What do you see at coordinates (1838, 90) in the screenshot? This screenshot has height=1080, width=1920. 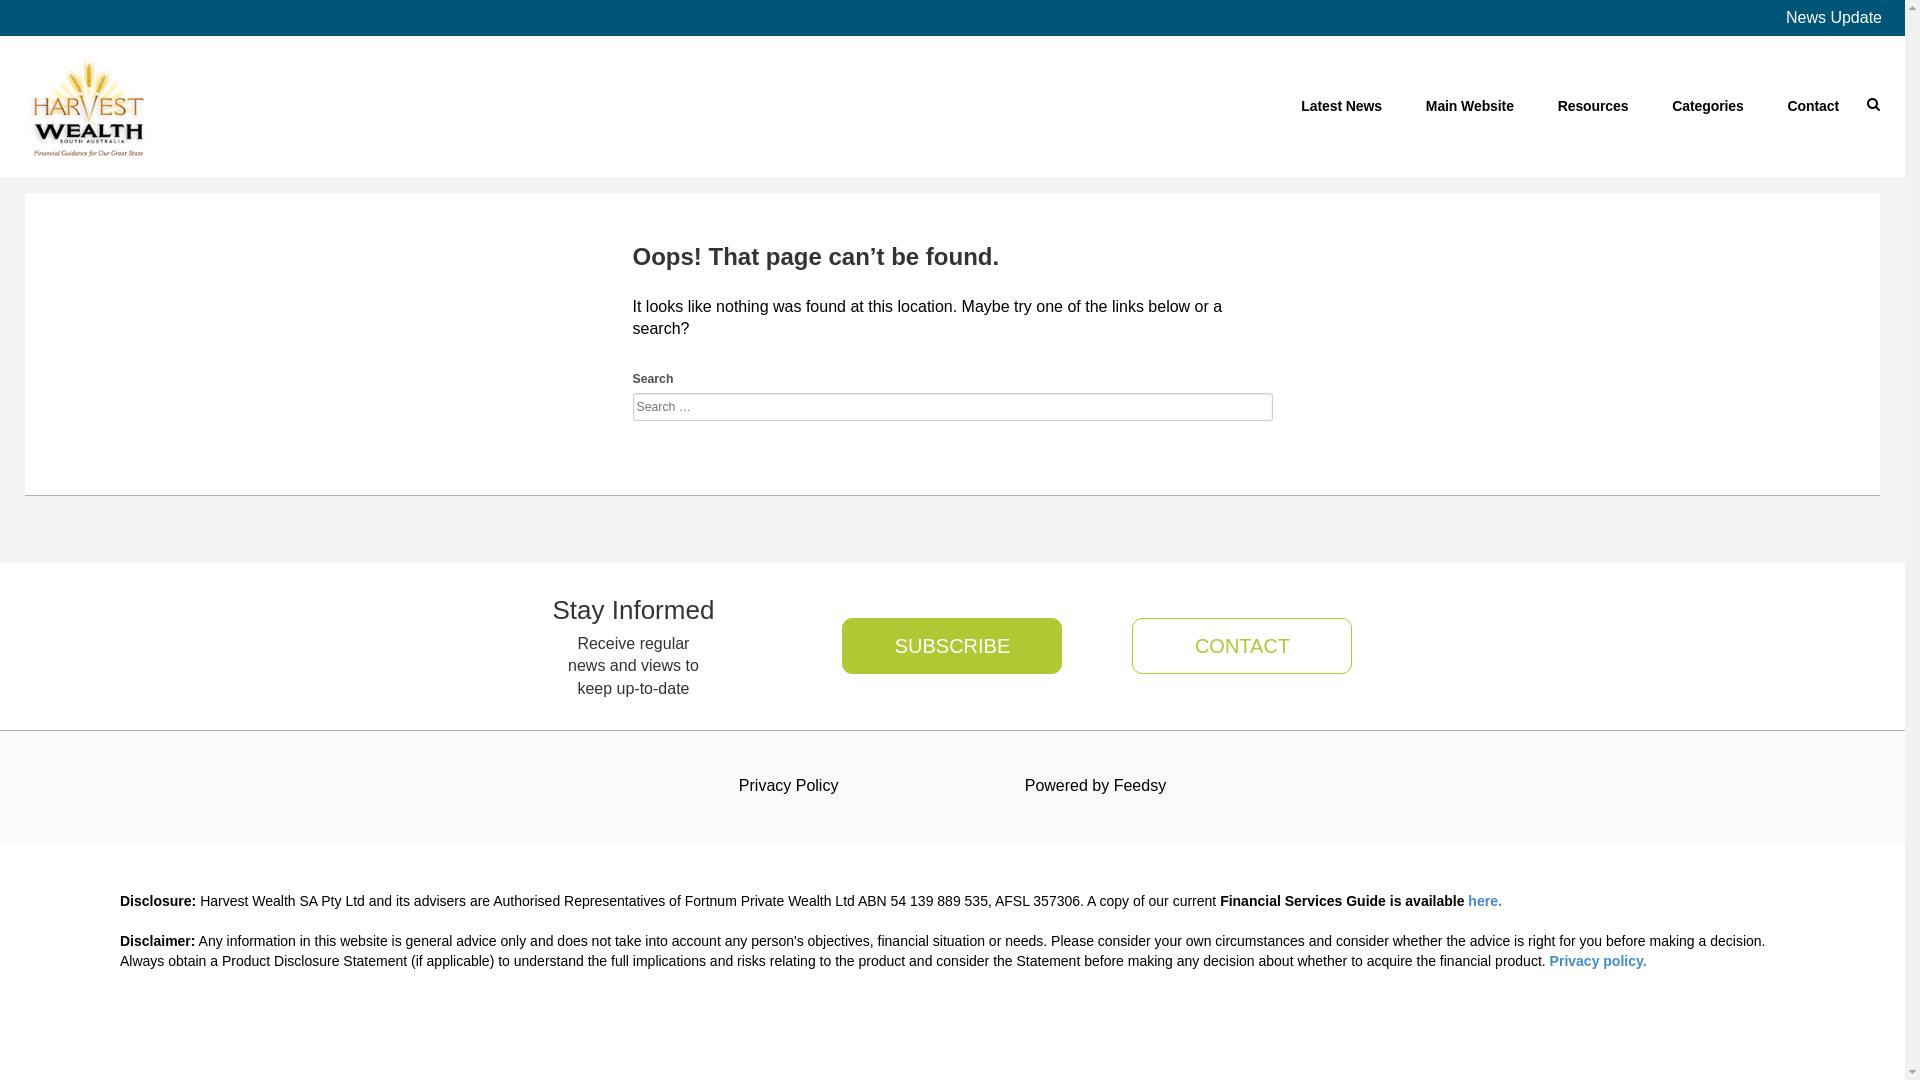 I see `Skip to content` at bounding box center [1838, 90].